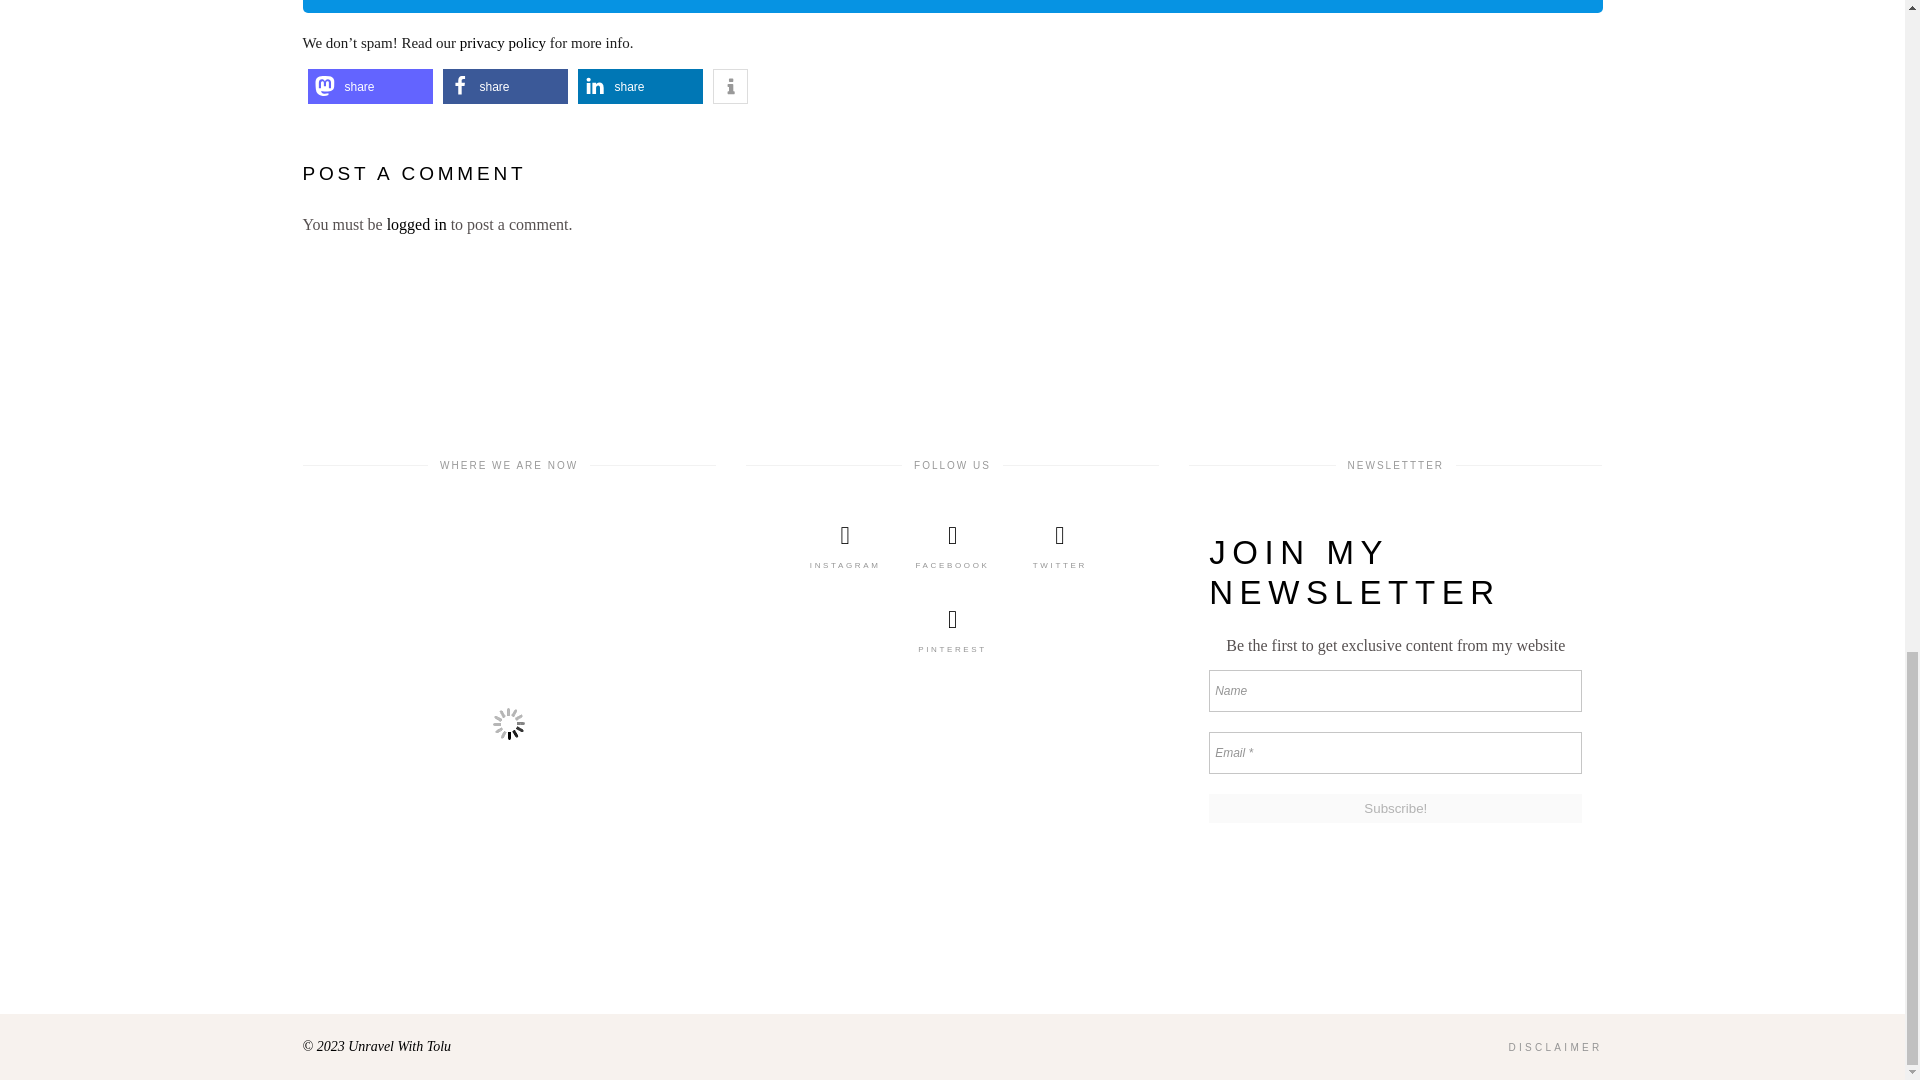 The image size is (1920, 1080). Describe the element at coordinates (370, 86) in the screenshot. I see `Share on Mastodon` at that location.